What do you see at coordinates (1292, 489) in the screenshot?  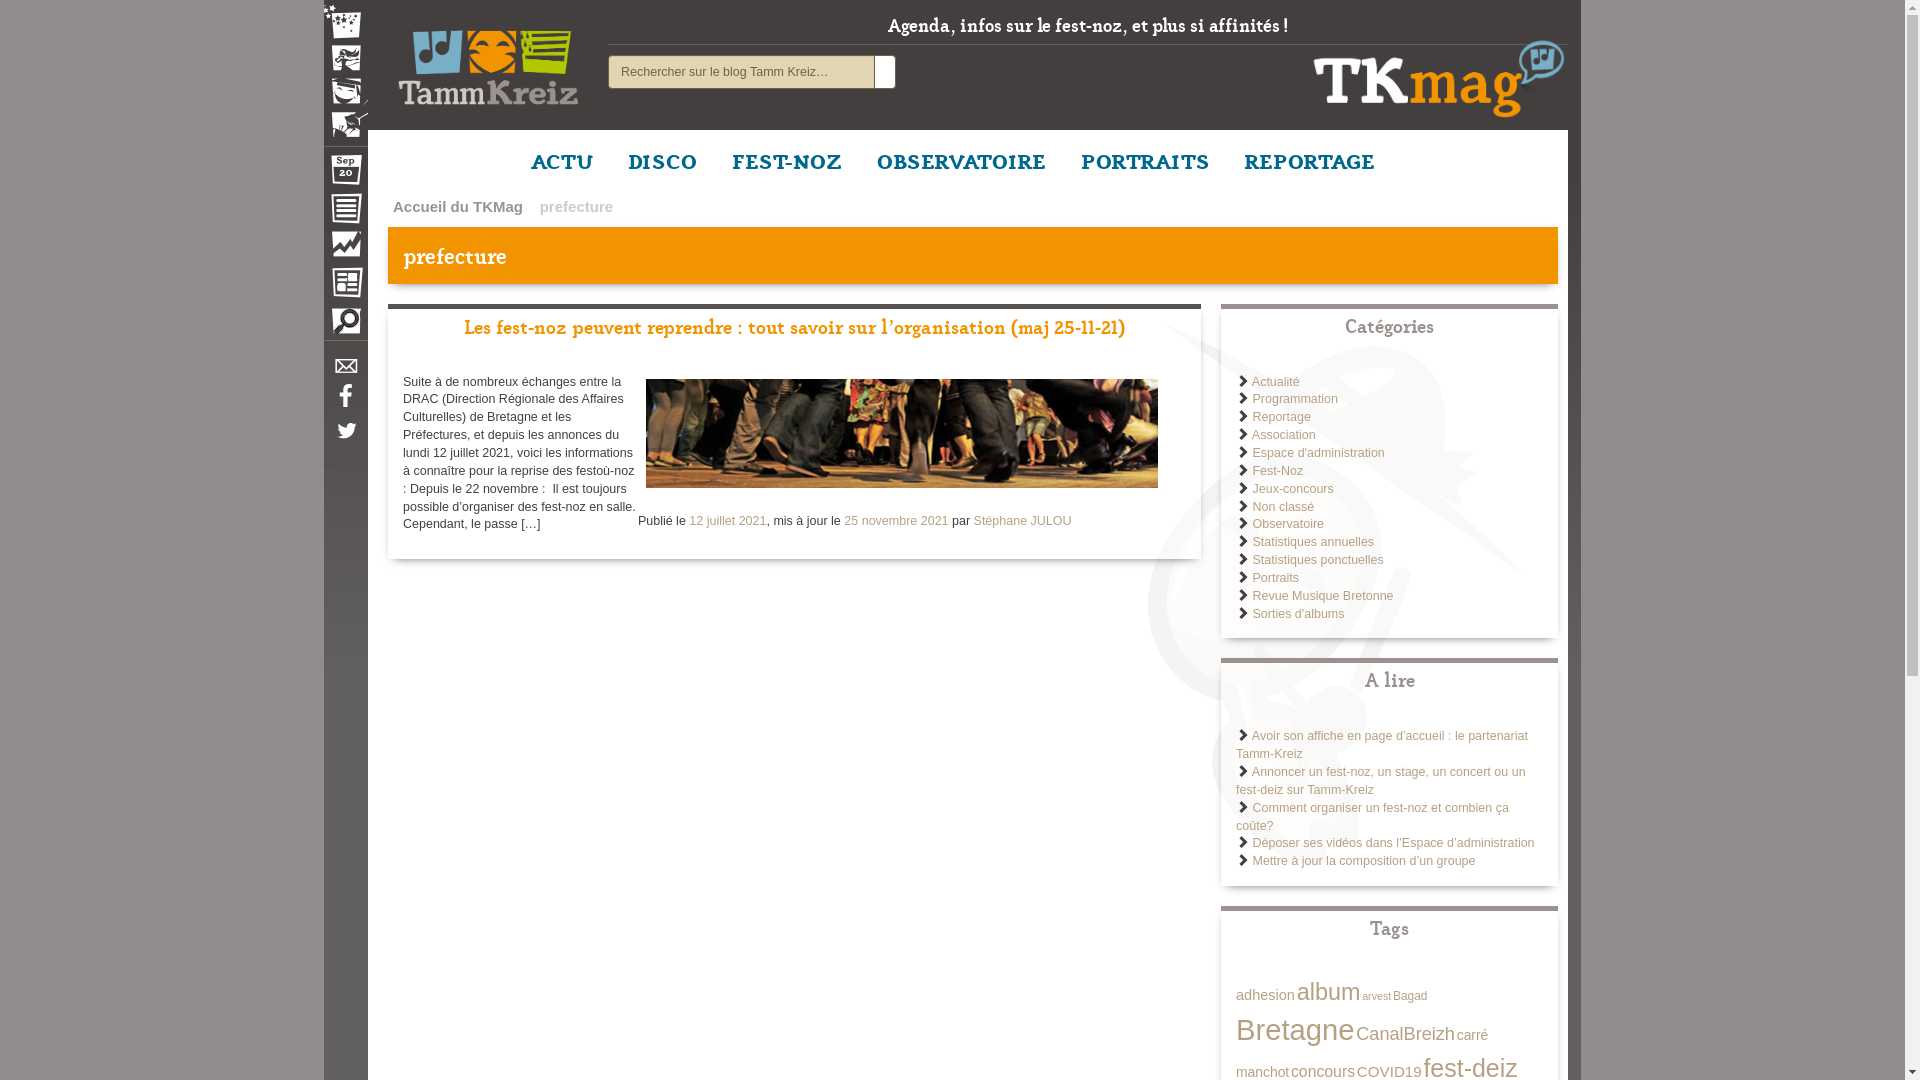 I see `Jeux-concours` at bounding box center [1292, 489].